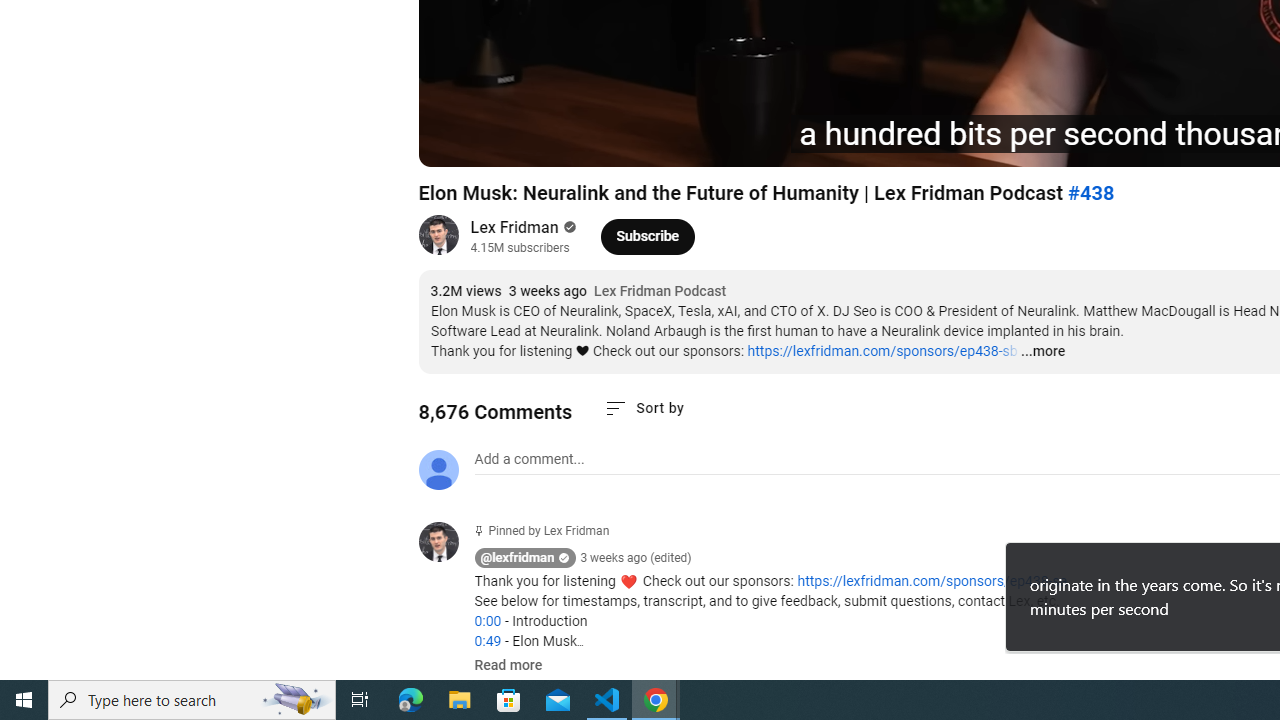 This screenshot has height=720, width=1280. Describe the element at coordinates (446, 544) in the screenshot. I see `@lexfridman` at that location.